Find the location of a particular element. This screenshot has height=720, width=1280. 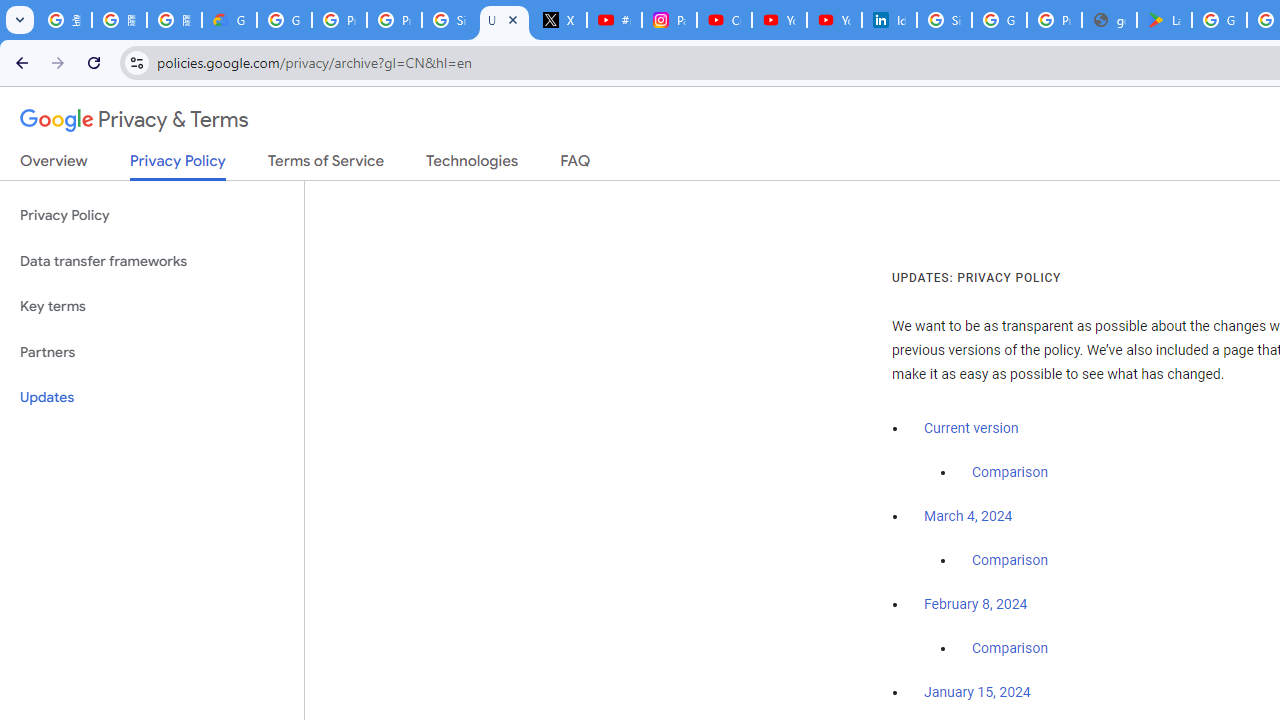

Sign in - Google Accounts is located at coordinates (944, 20).